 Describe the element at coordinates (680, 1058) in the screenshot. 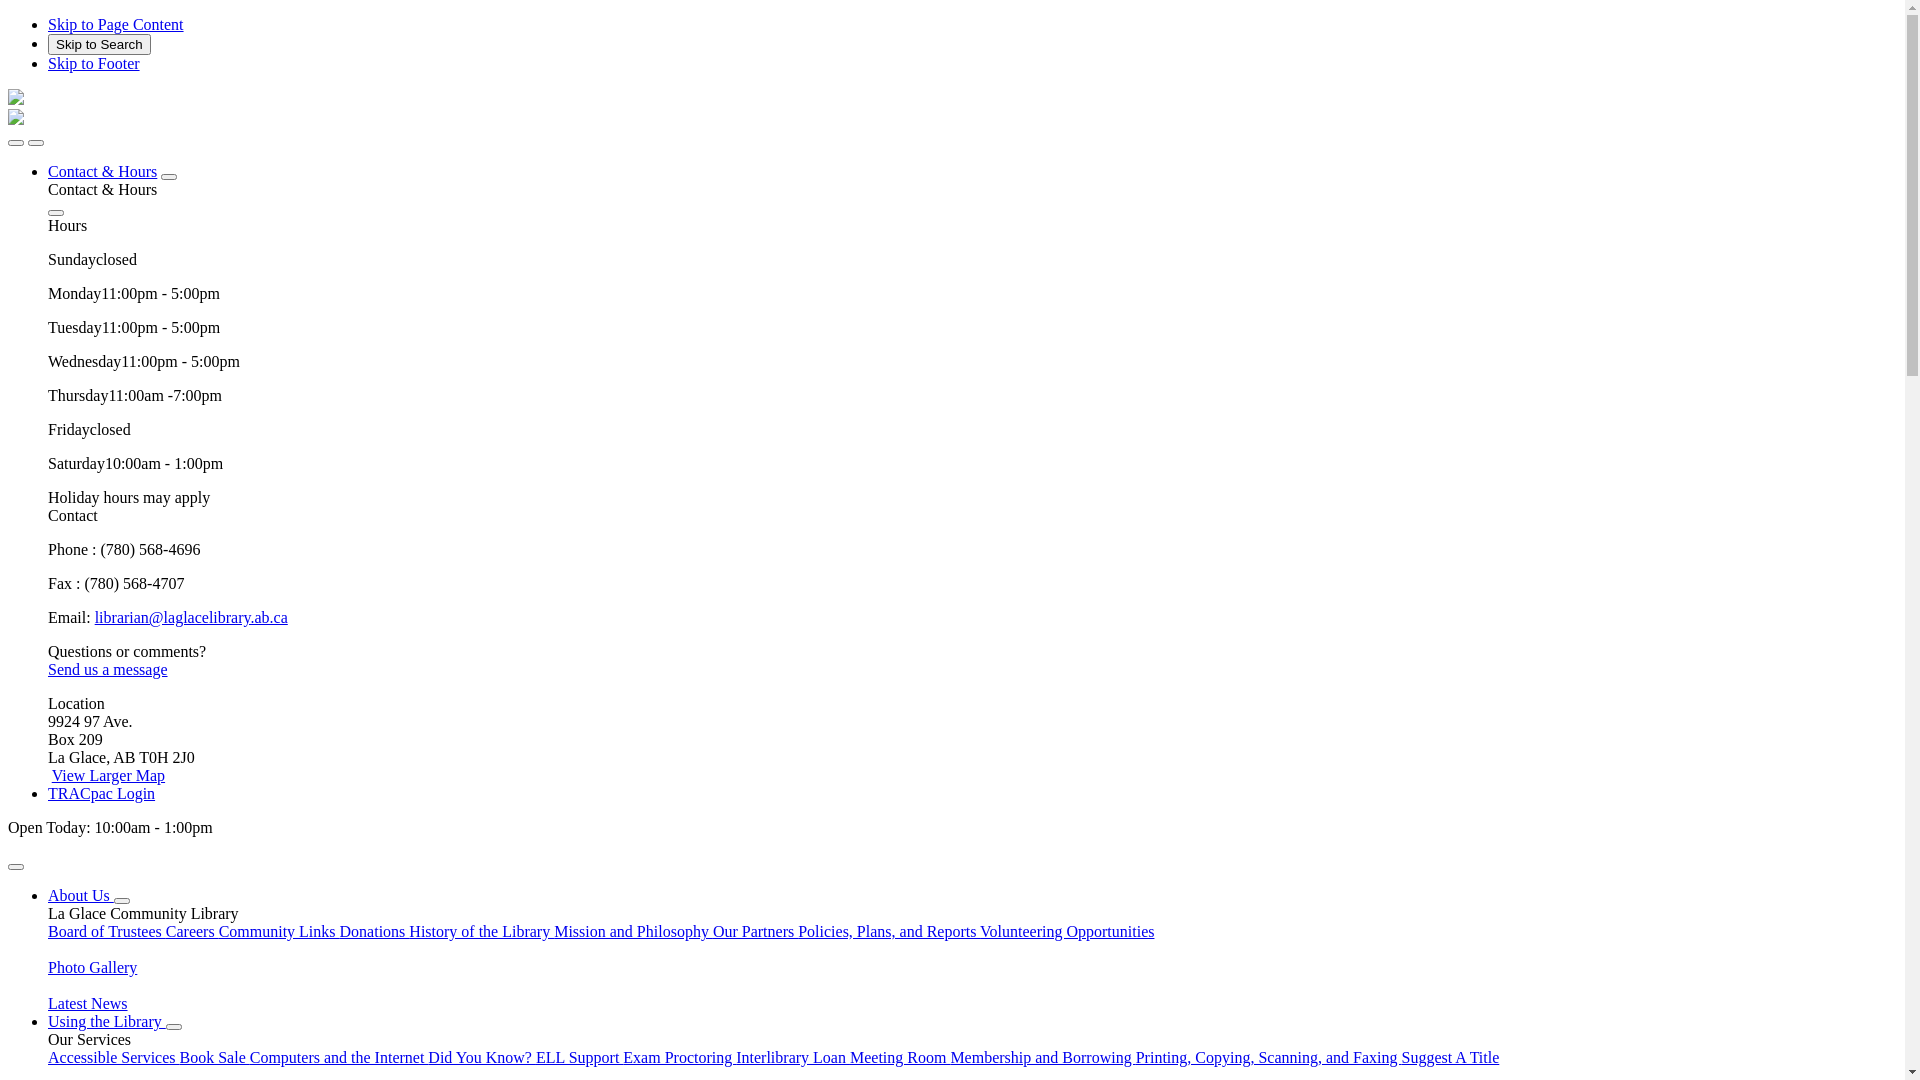

I see `Exam Proctoring` at that location.